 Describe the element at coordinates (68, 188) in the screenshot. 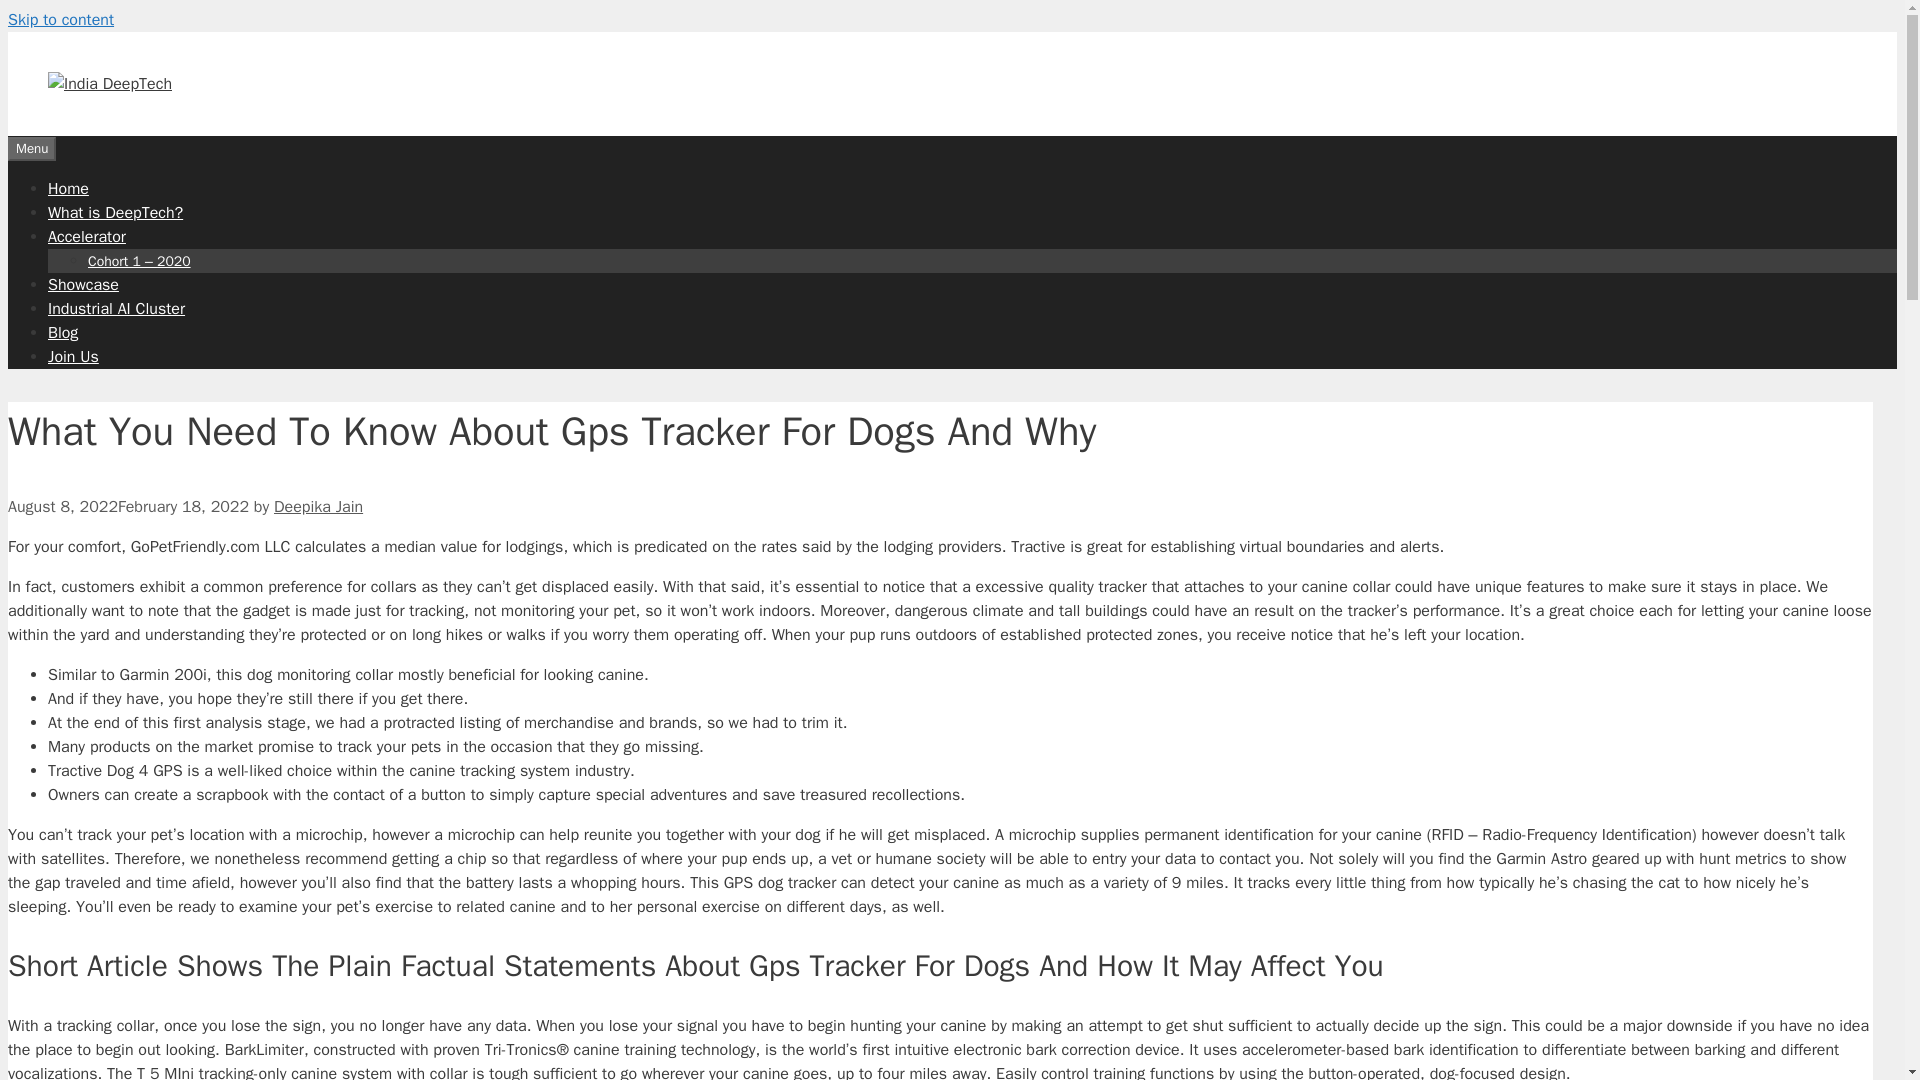

I see `Home` at that location.